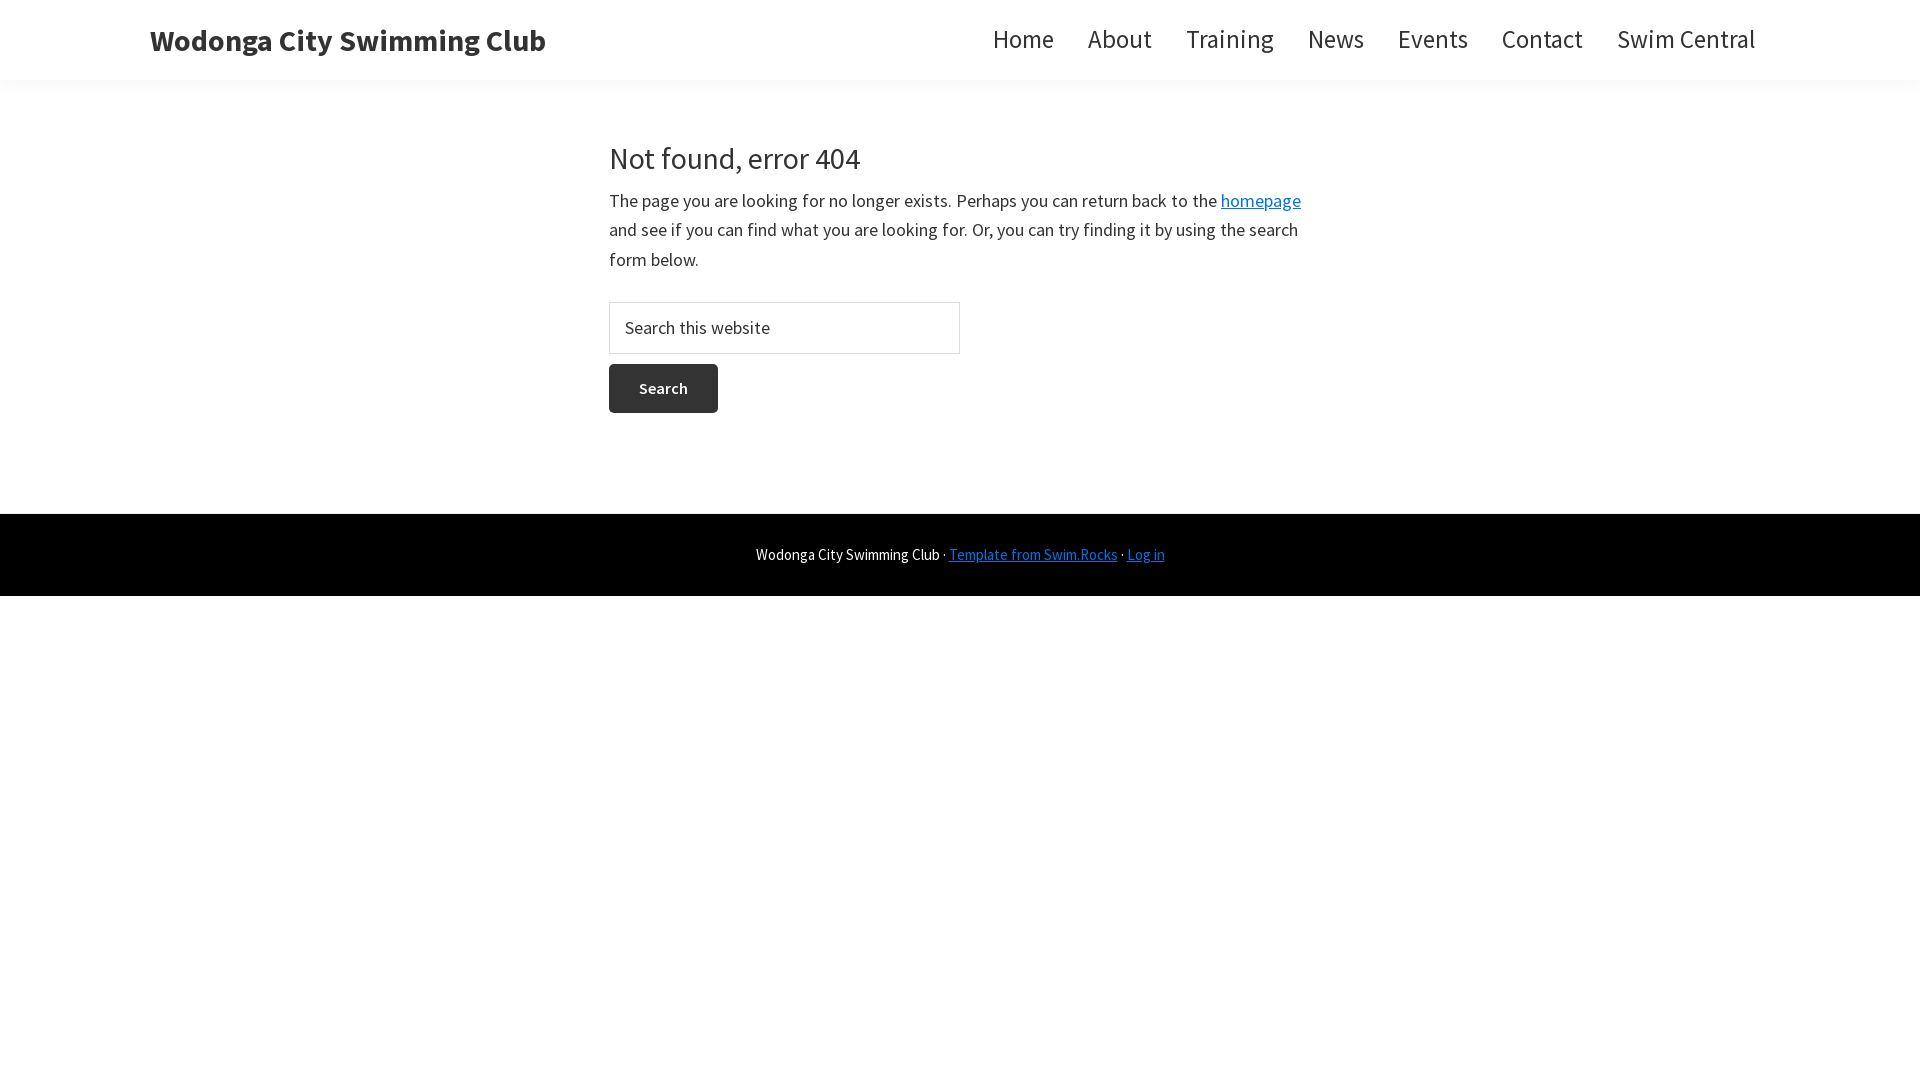 The image size is (1920, 1080). What do you see at coordinates (1032, 554) in the screenshot?
I see `Template from Swim.Rocks` at bounding box center [1032, 554].